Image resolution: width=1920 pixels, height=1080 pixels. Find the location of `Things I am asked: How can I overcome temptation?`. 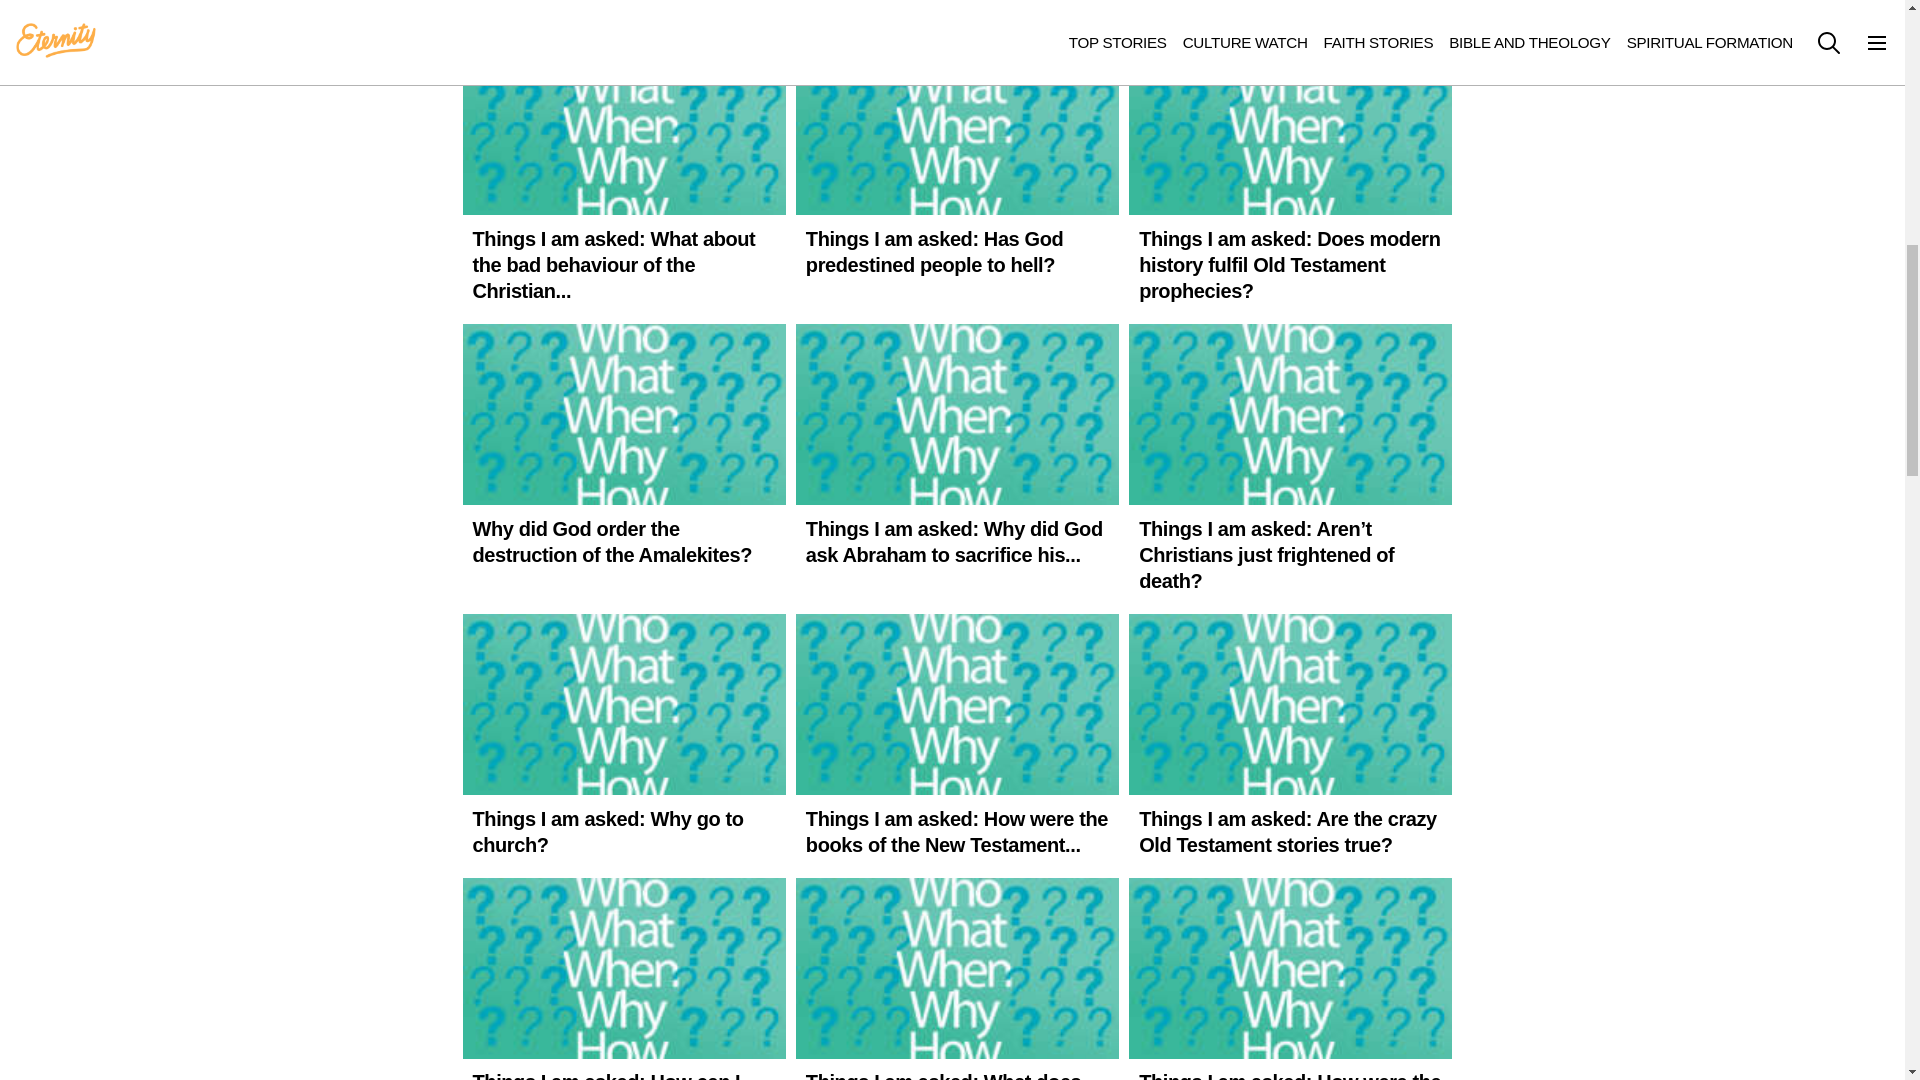

Things I am asked: How can I overcome temptation? is located at coordinates (624, 979).